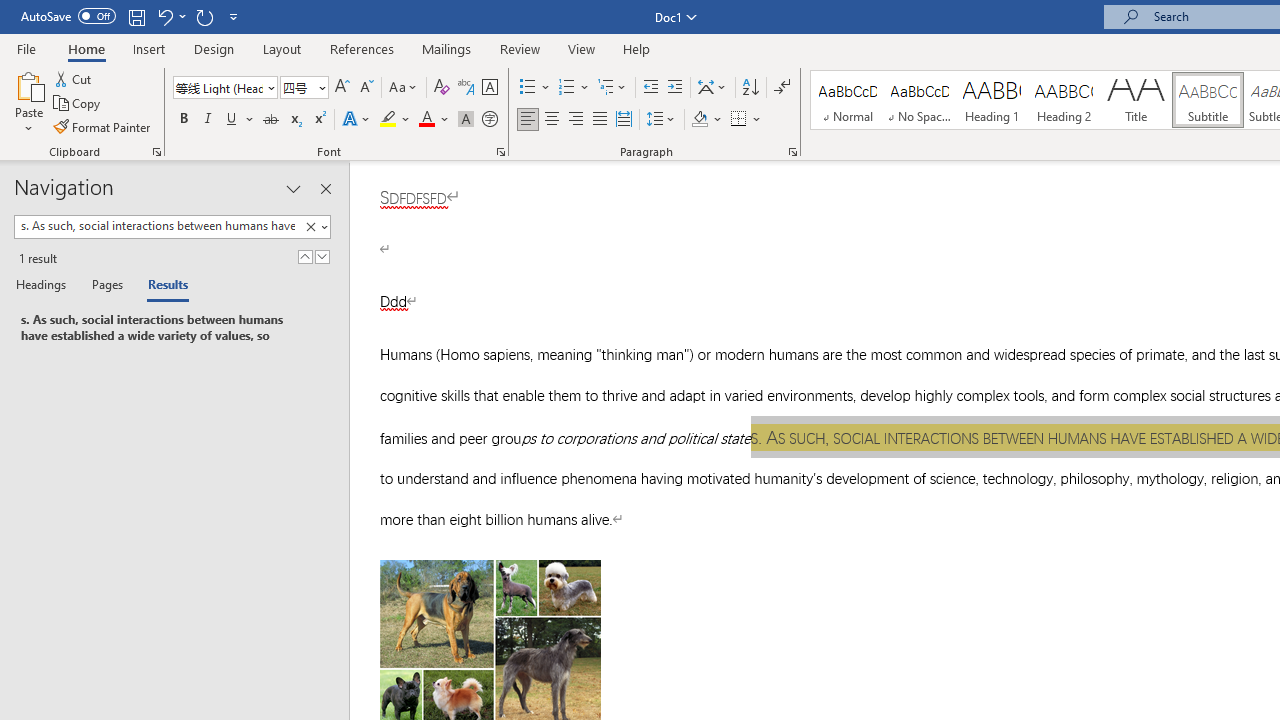  I want to click on Headings, so click(45, 286).